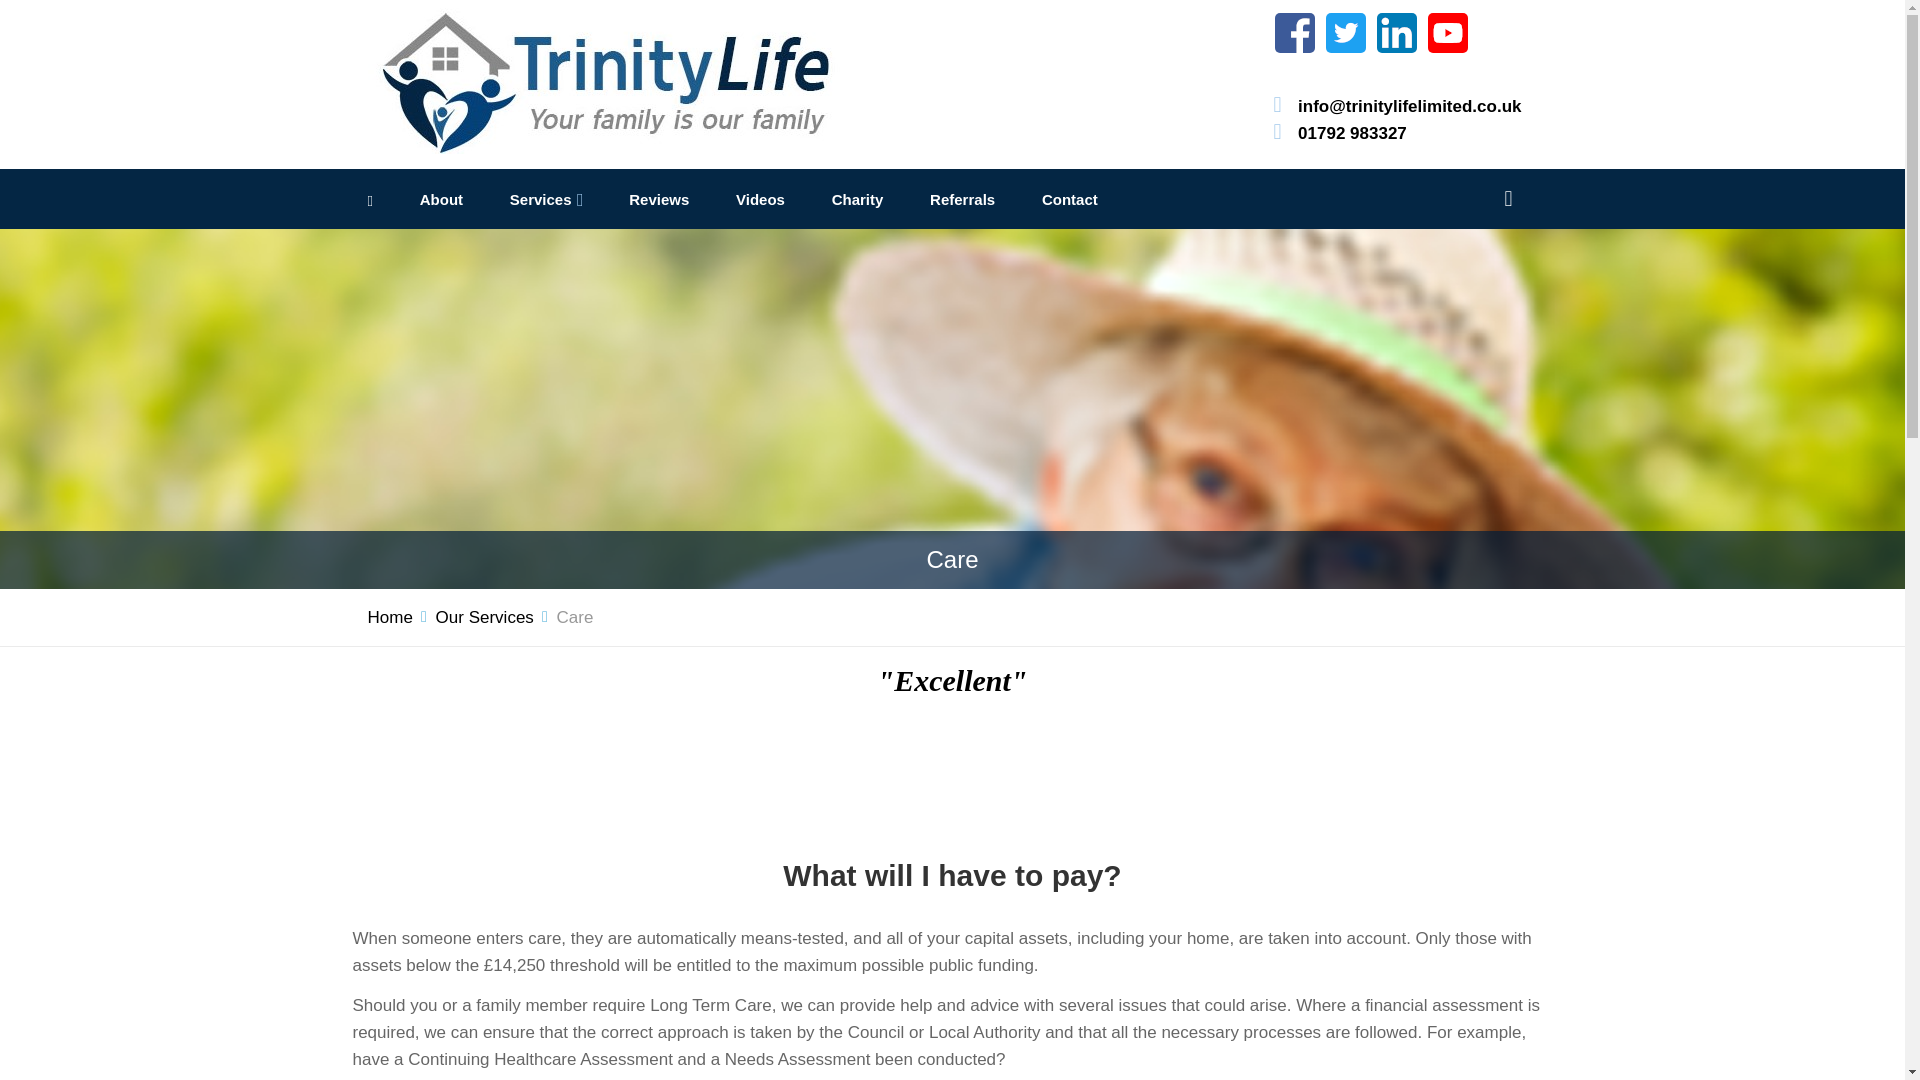 The height and width of the screenshot is (1080, 1920). I want to click on LinkedIn, so click(1396, 32).